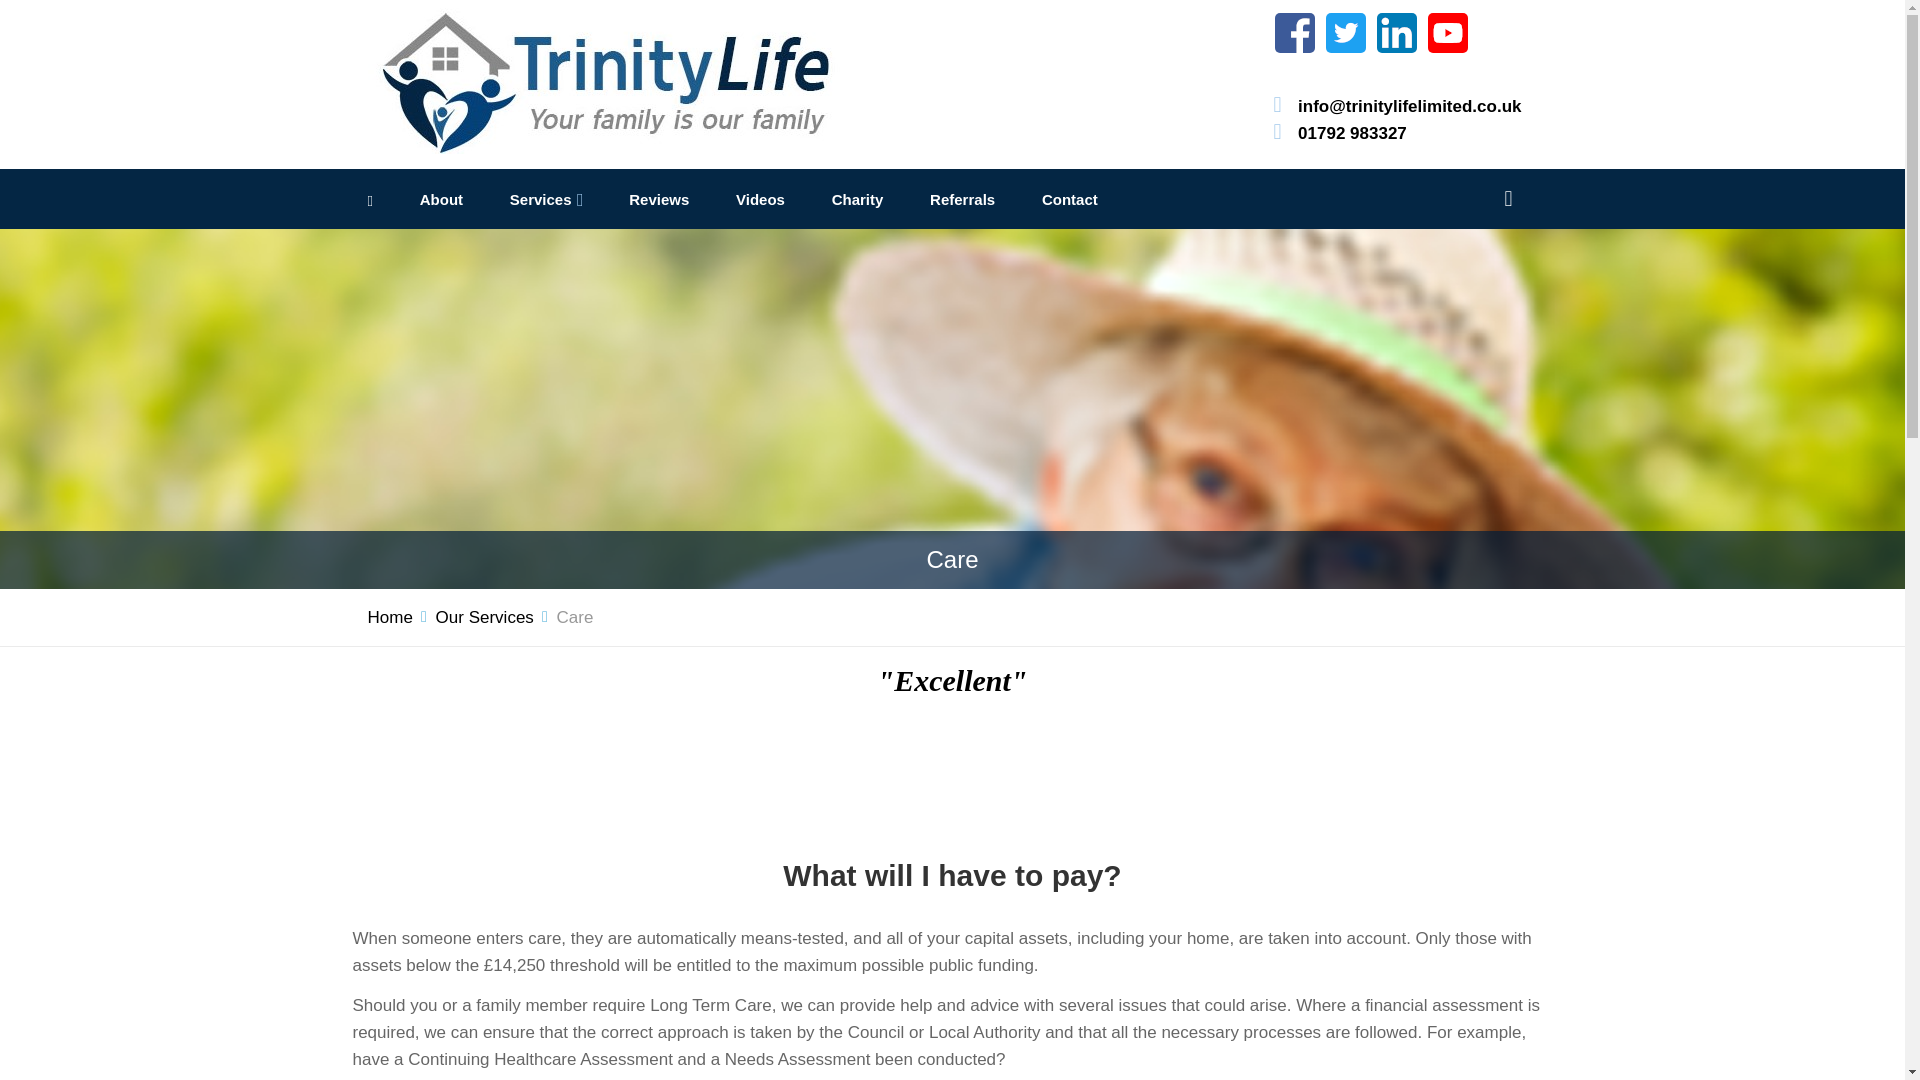 The height and width of the screenshot is (1080, 1920). I want to click on LinkedIn, so click(1396, 32).